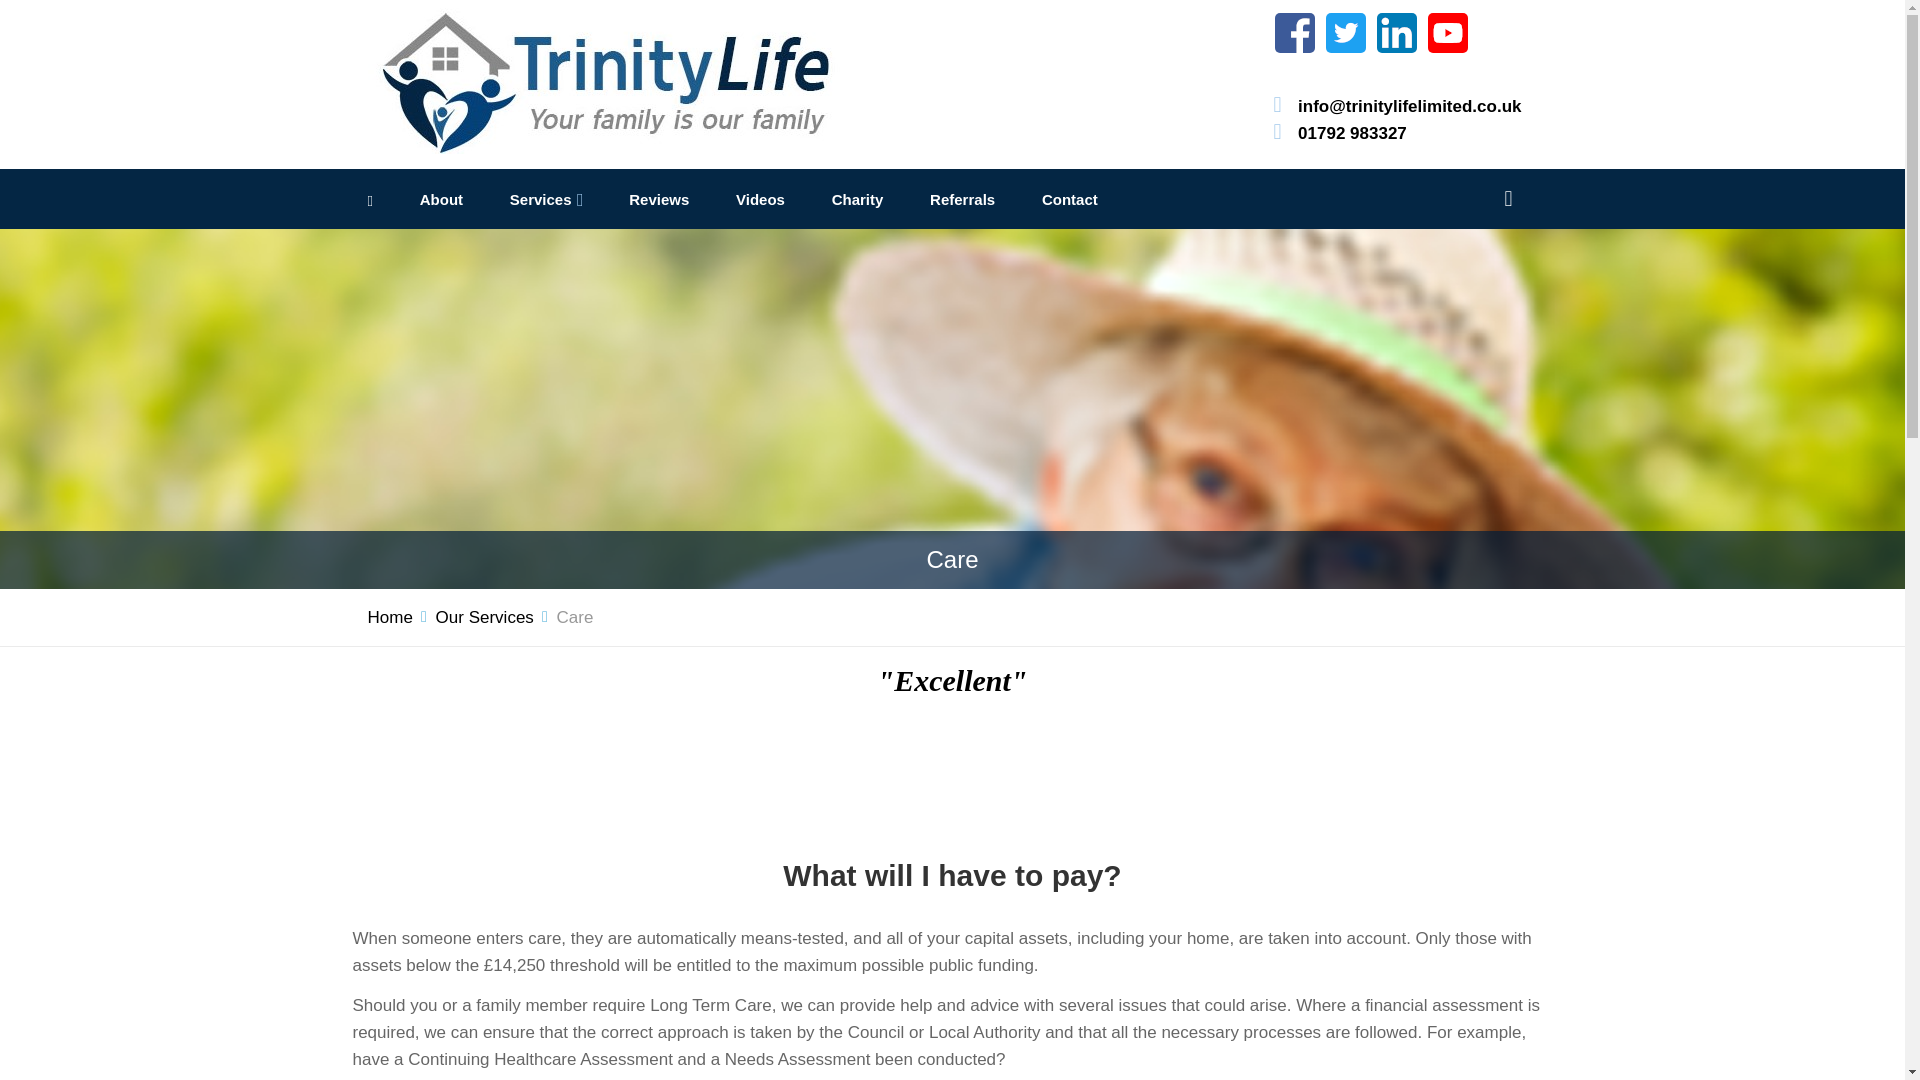 The height and width of the screenshot is (1080, 1920). I want to click on LinkedIn, so click(1396, 32).